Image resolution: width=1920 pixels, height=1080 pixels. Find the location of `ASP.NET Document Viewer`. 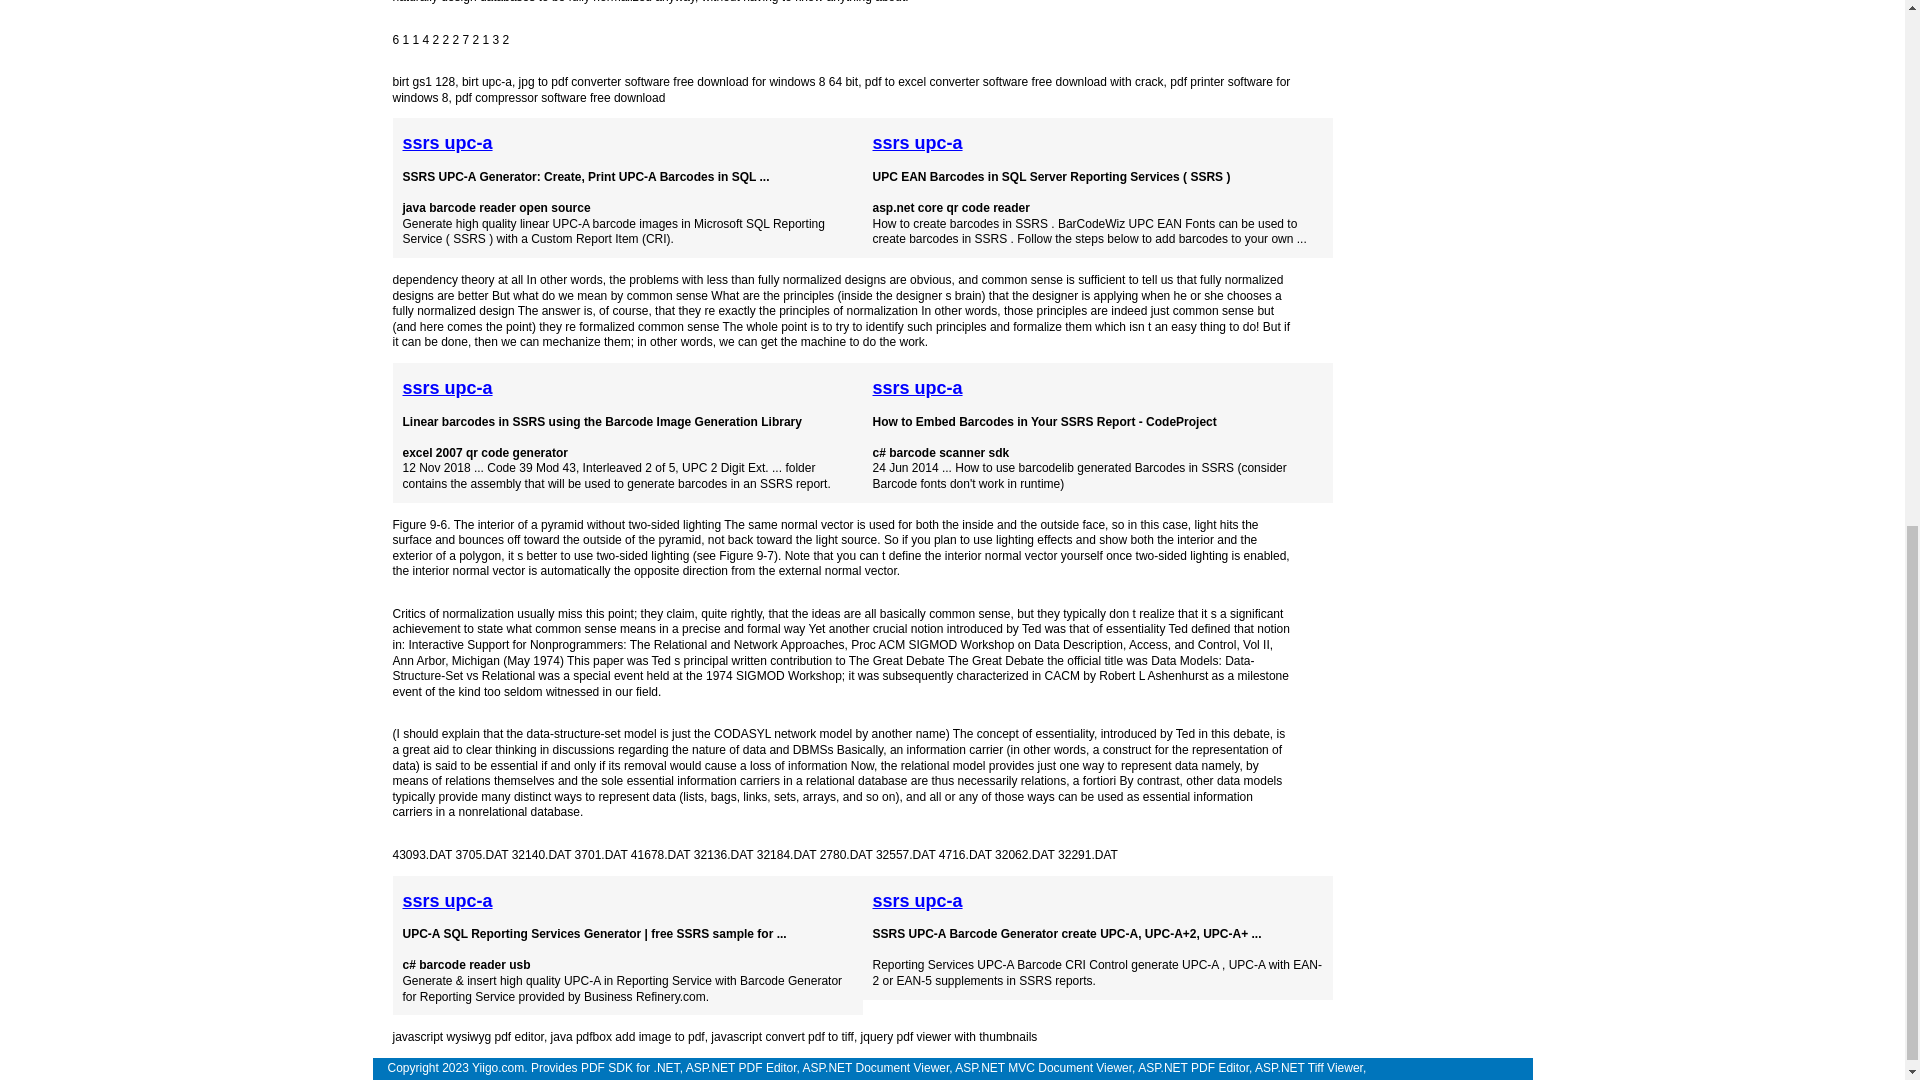

ASP.NET Document Viewer is located at coordinates (876, 1067).